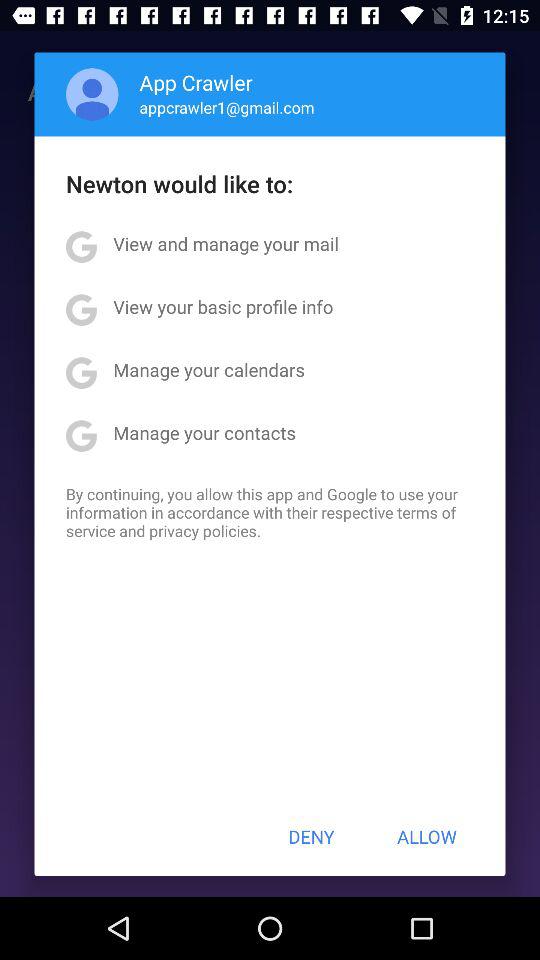  I want to click on tap icon to the left of allow button, so click(311, 836).